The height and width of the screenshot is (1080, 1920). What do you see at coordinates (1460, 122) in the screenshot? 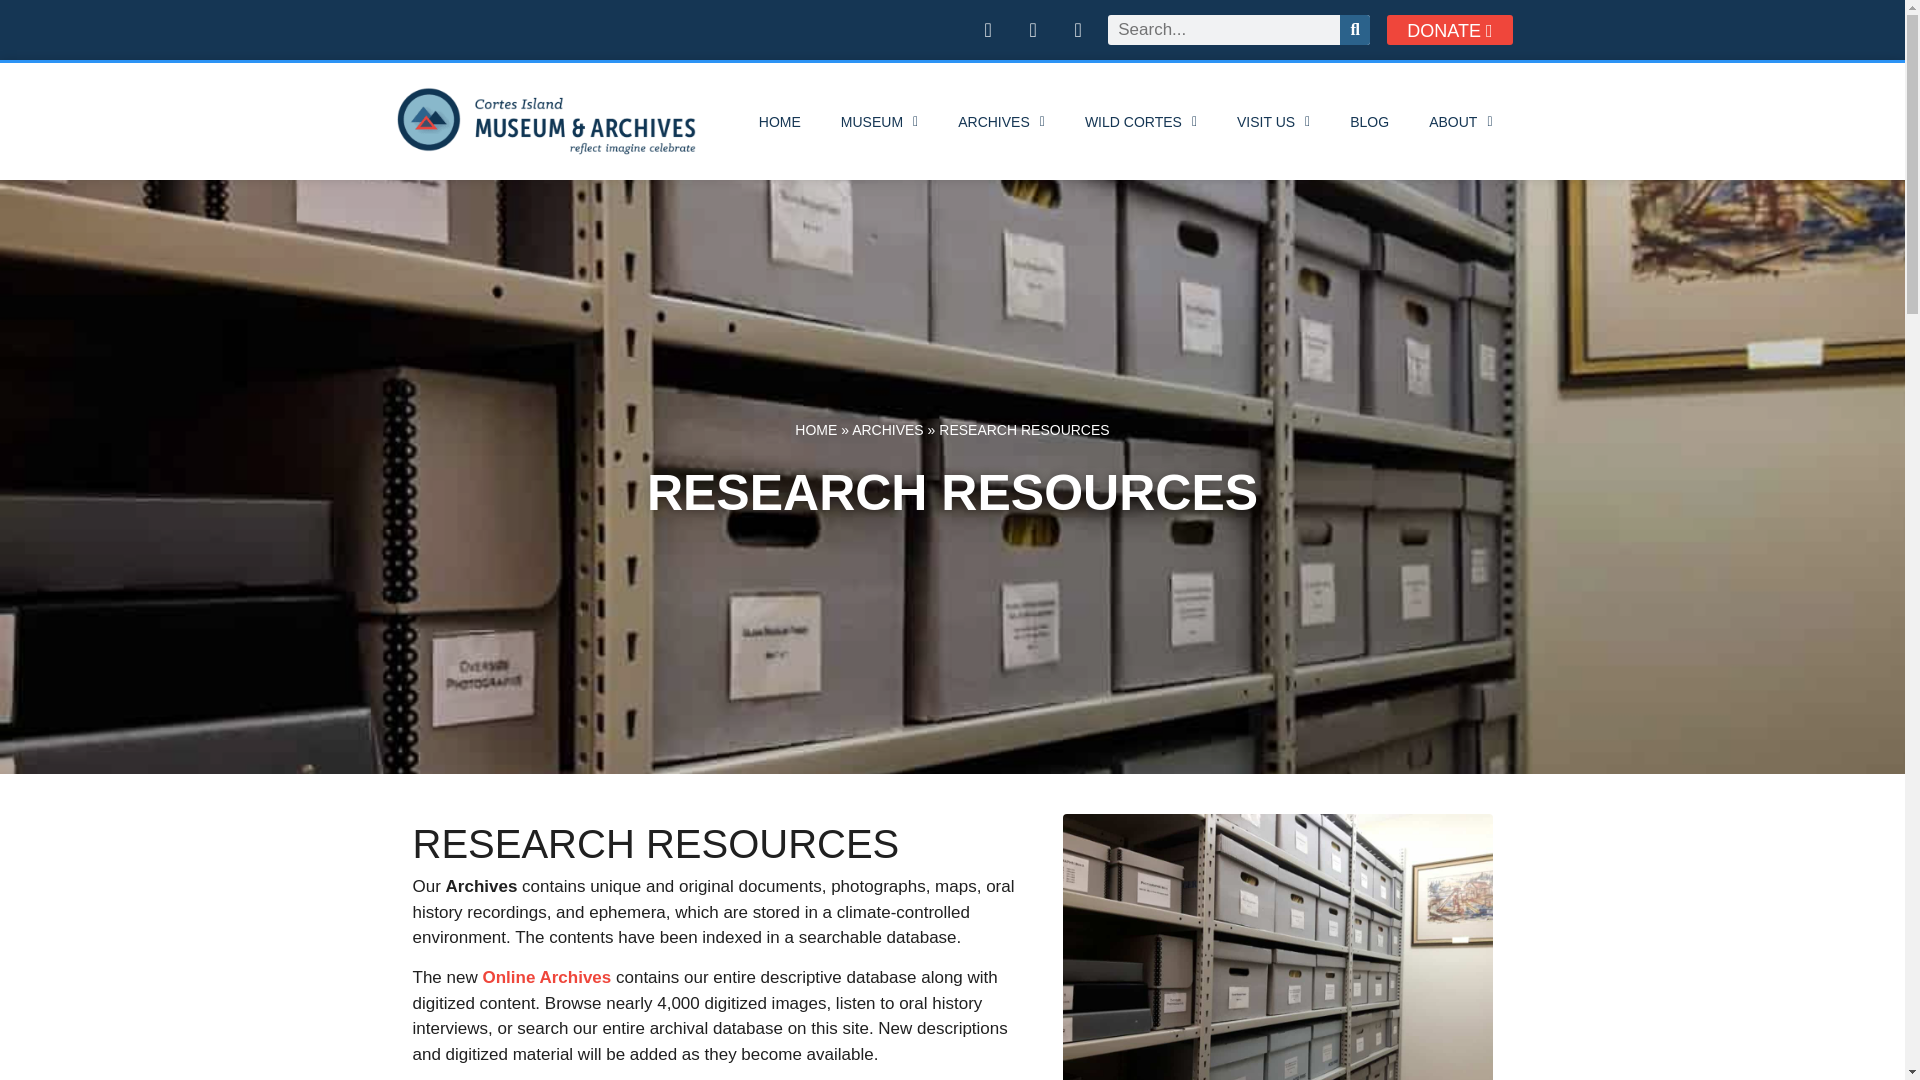
I see `ABOUT` at bounding box center [1460, 122].